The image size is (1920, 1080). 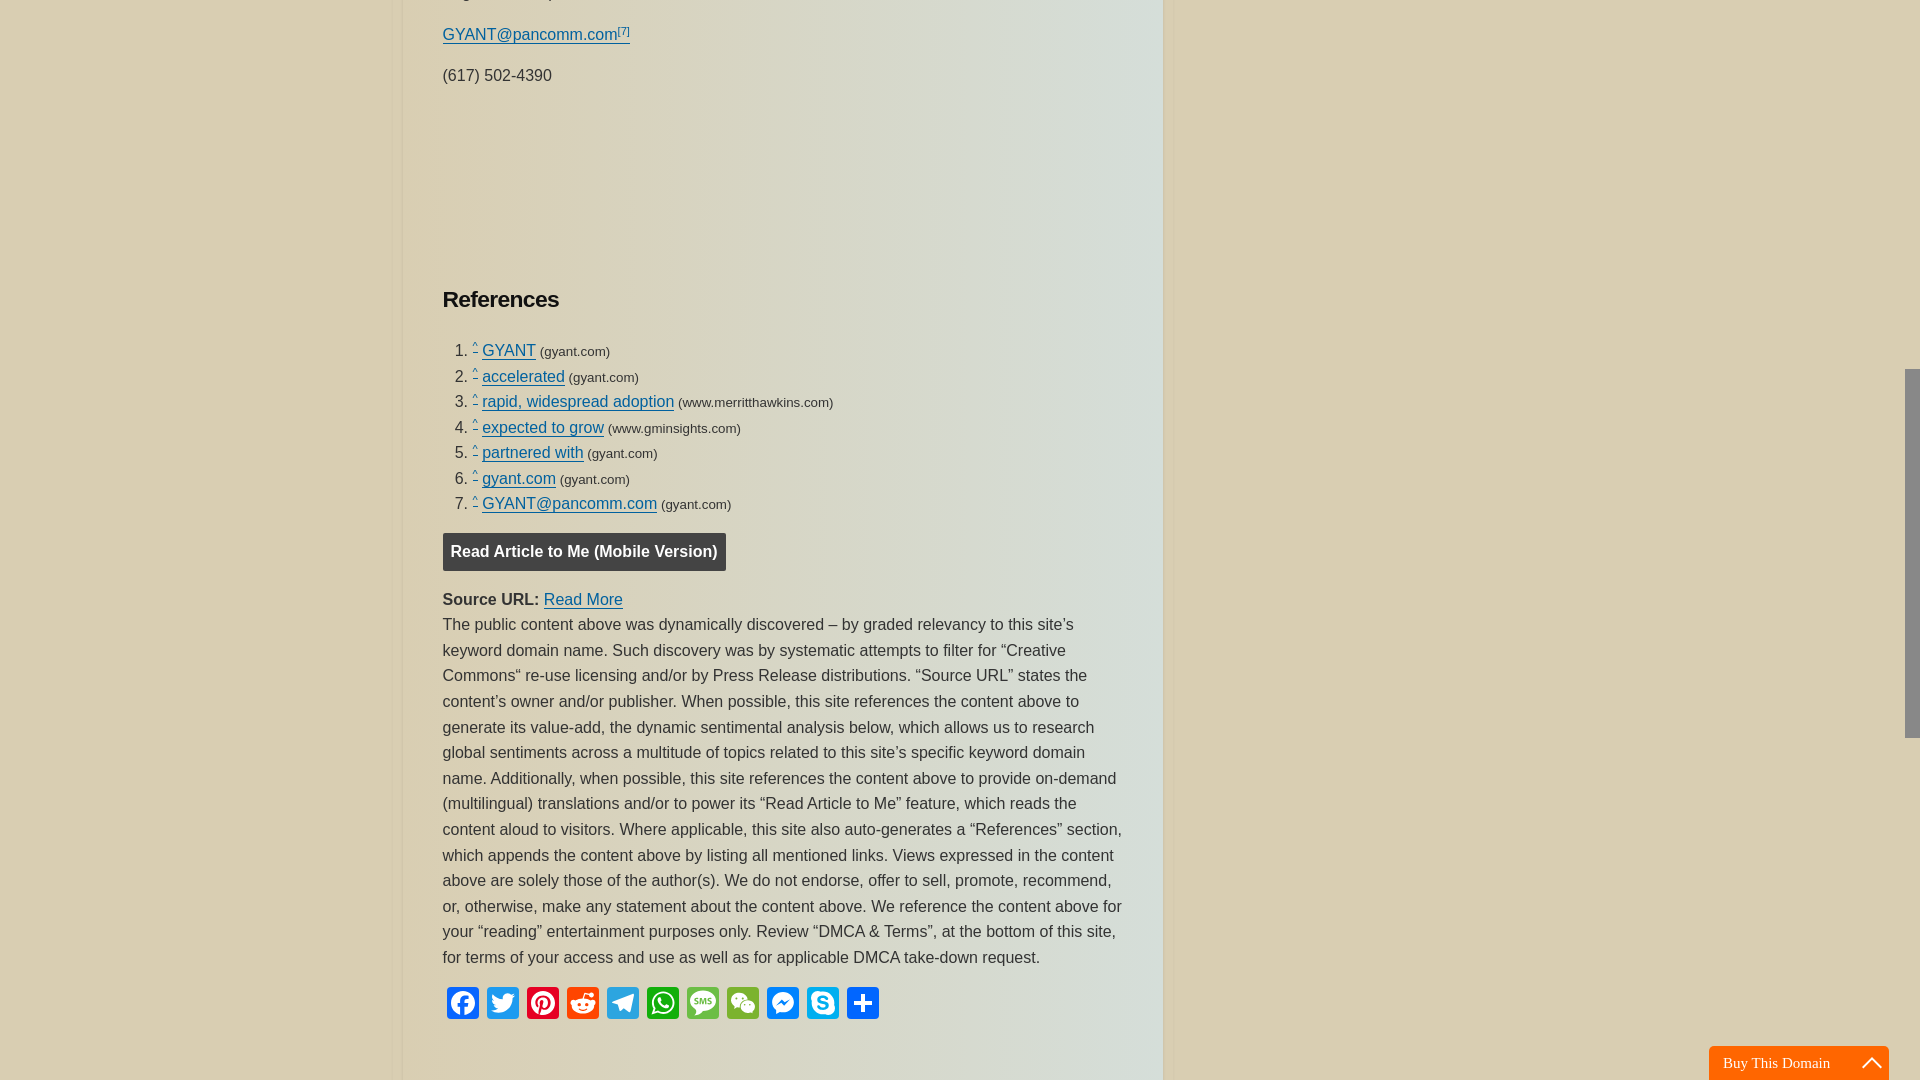 I want to click on WeChat, so click(x=742, y=1005).